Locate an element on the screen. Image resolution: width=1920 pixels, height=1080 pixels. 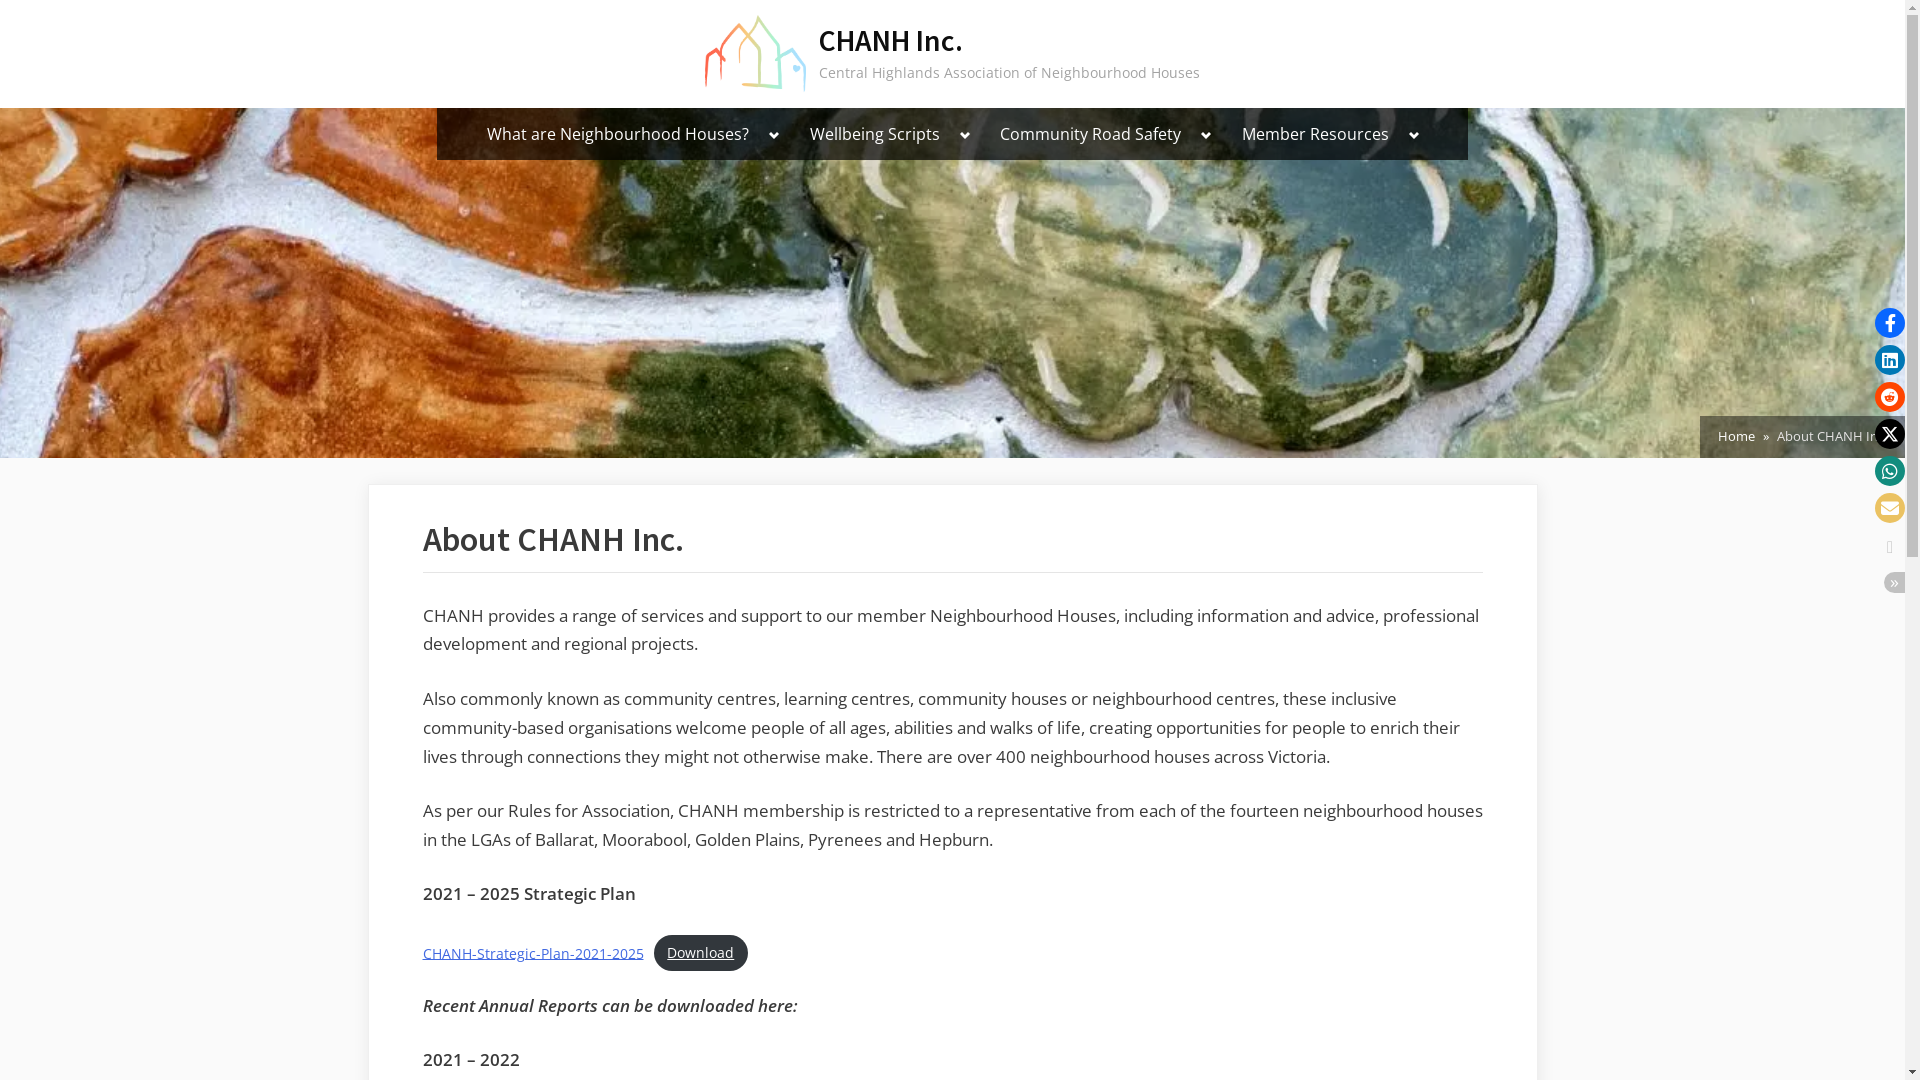
Toggle sub-menu is located at coordinates (965, 136).